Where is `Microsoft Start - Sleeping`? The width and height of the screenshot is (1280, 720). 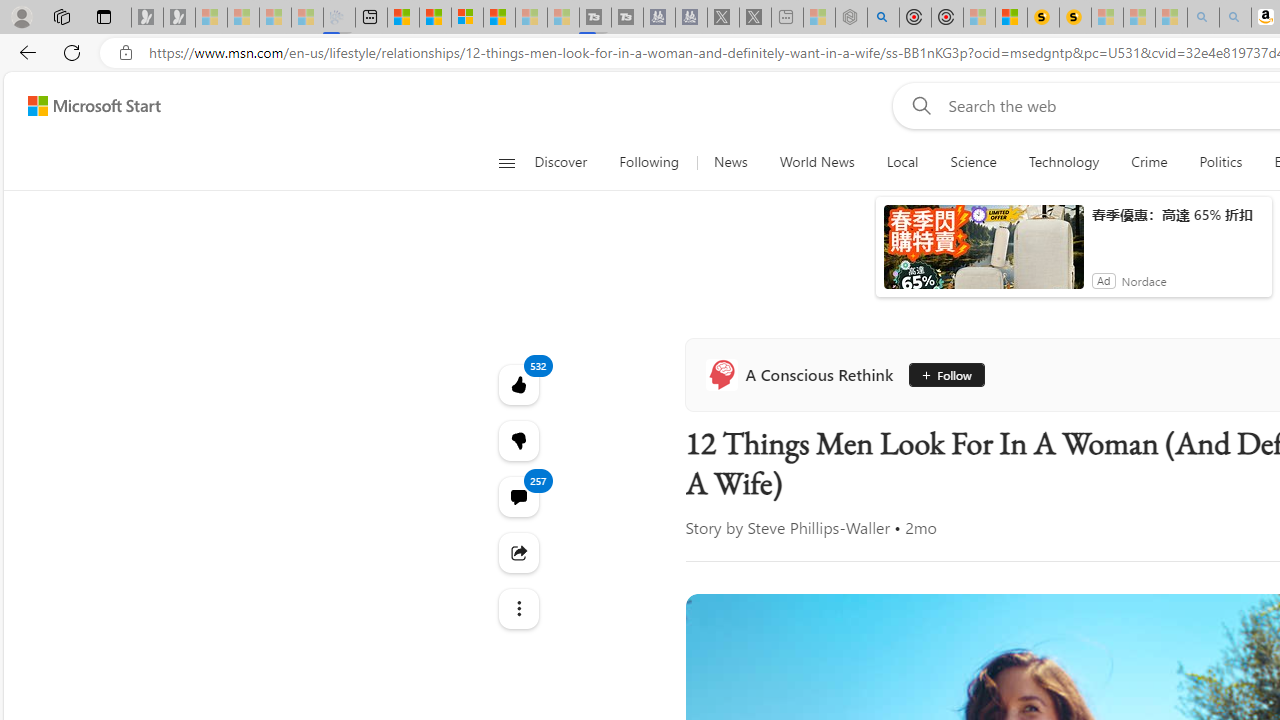
Microsoft Start - Sleeping is located at coordinates (530, 18).